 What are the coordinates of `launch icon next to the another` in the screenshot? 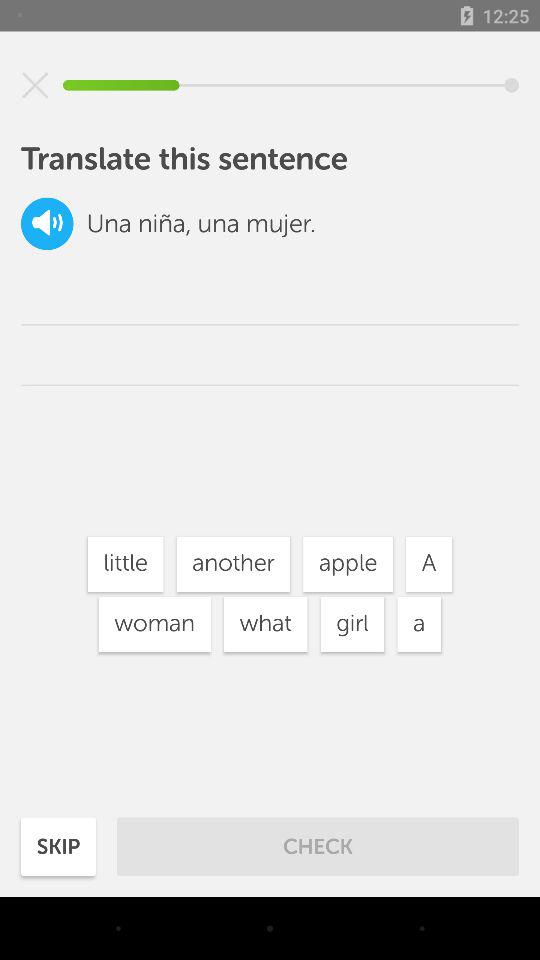 It's located at (125, 564).